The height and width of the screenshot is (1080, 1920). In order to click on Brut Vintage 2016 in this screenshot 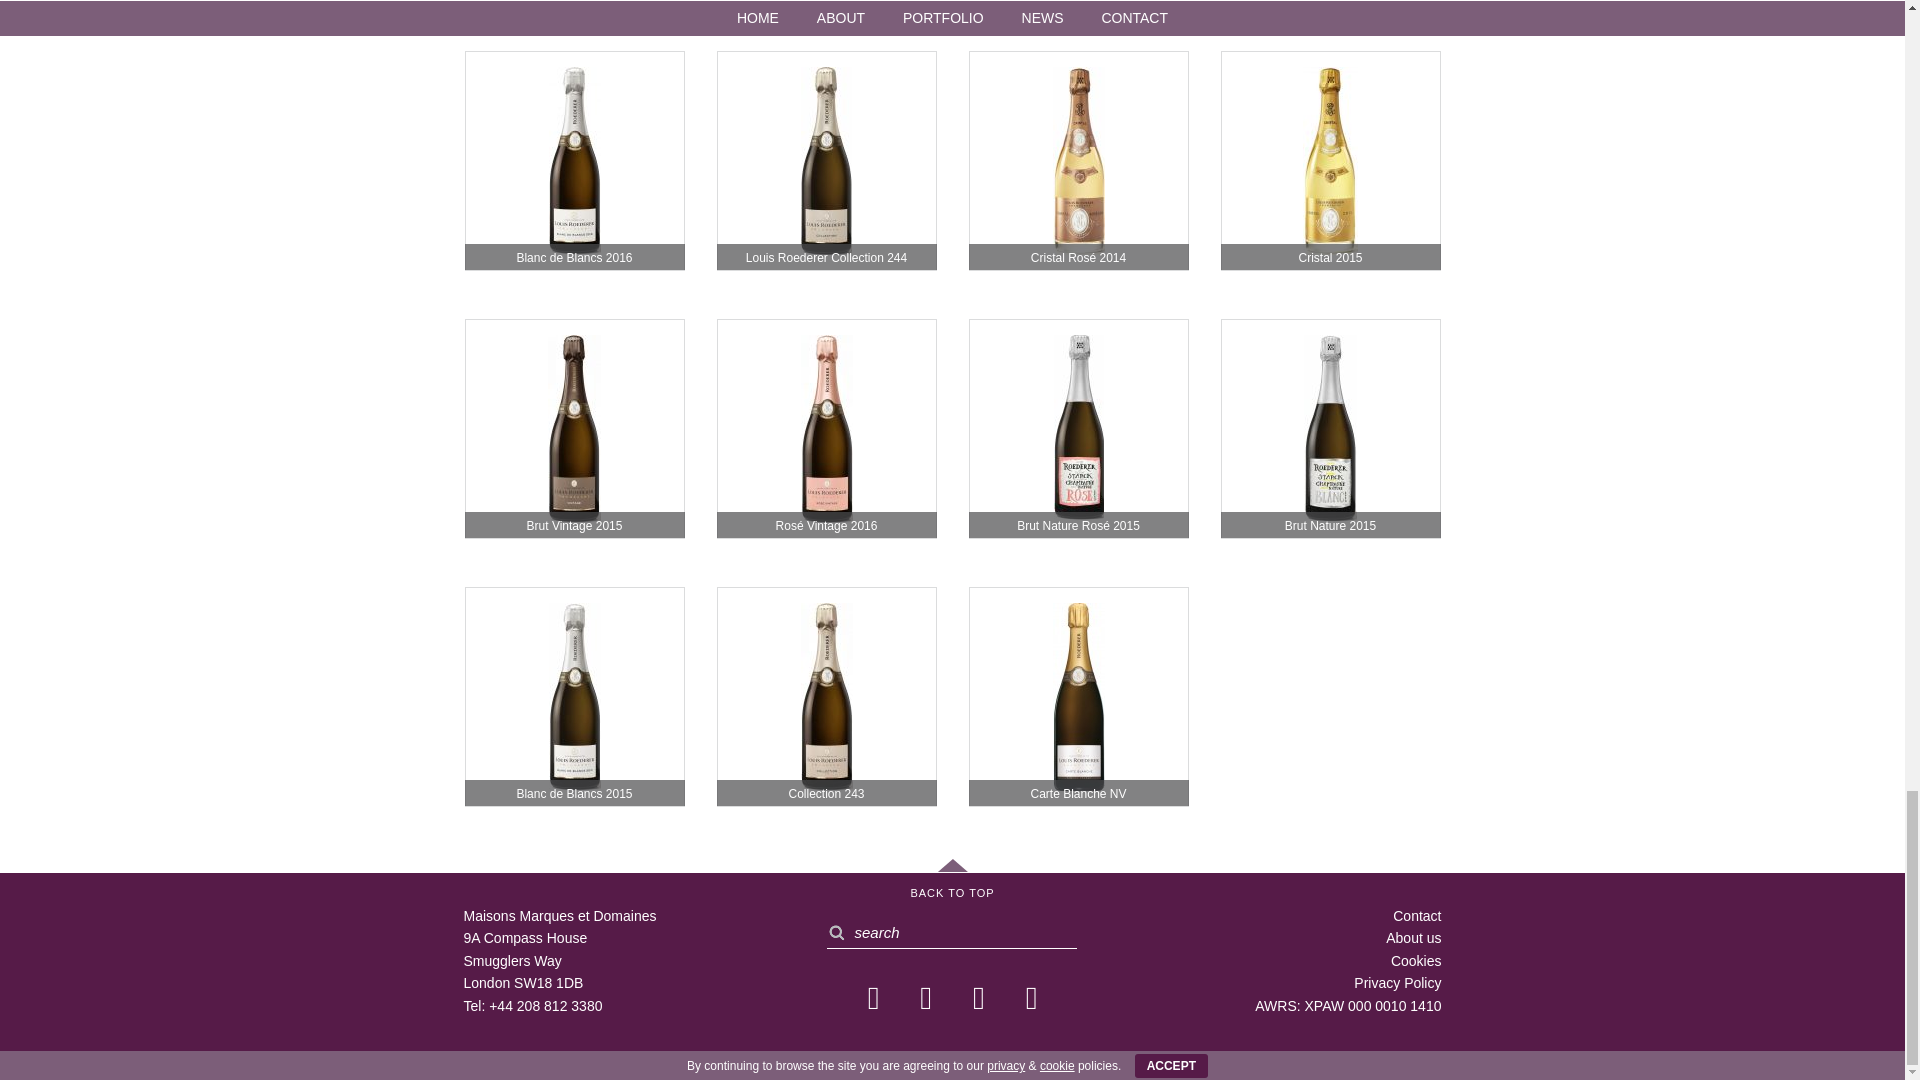, I will do `click(574, 2)`.